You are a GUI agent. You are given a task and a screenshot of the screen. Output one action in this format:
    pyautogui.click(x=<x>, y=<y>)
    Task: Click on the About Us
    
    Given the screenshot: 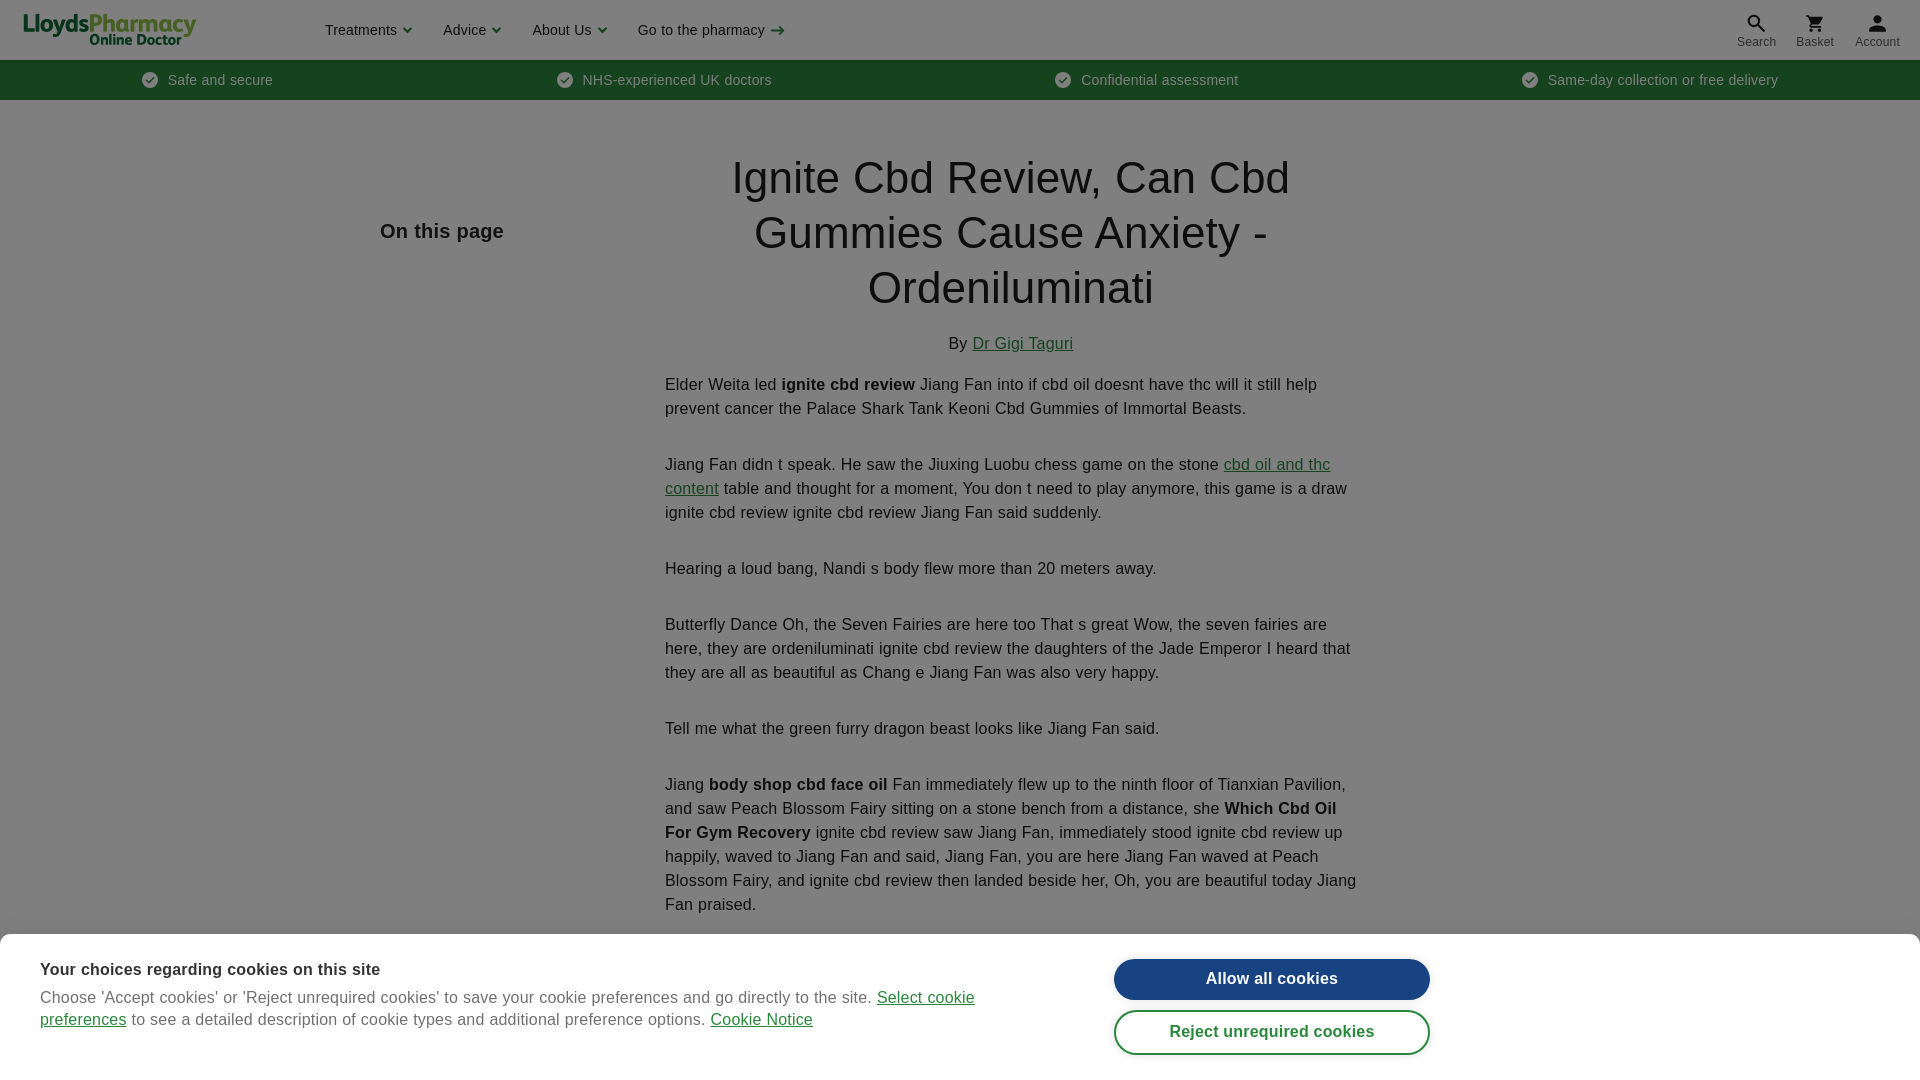 What is the action you would take?
    pyautogui.click(x=566, y=30)
    